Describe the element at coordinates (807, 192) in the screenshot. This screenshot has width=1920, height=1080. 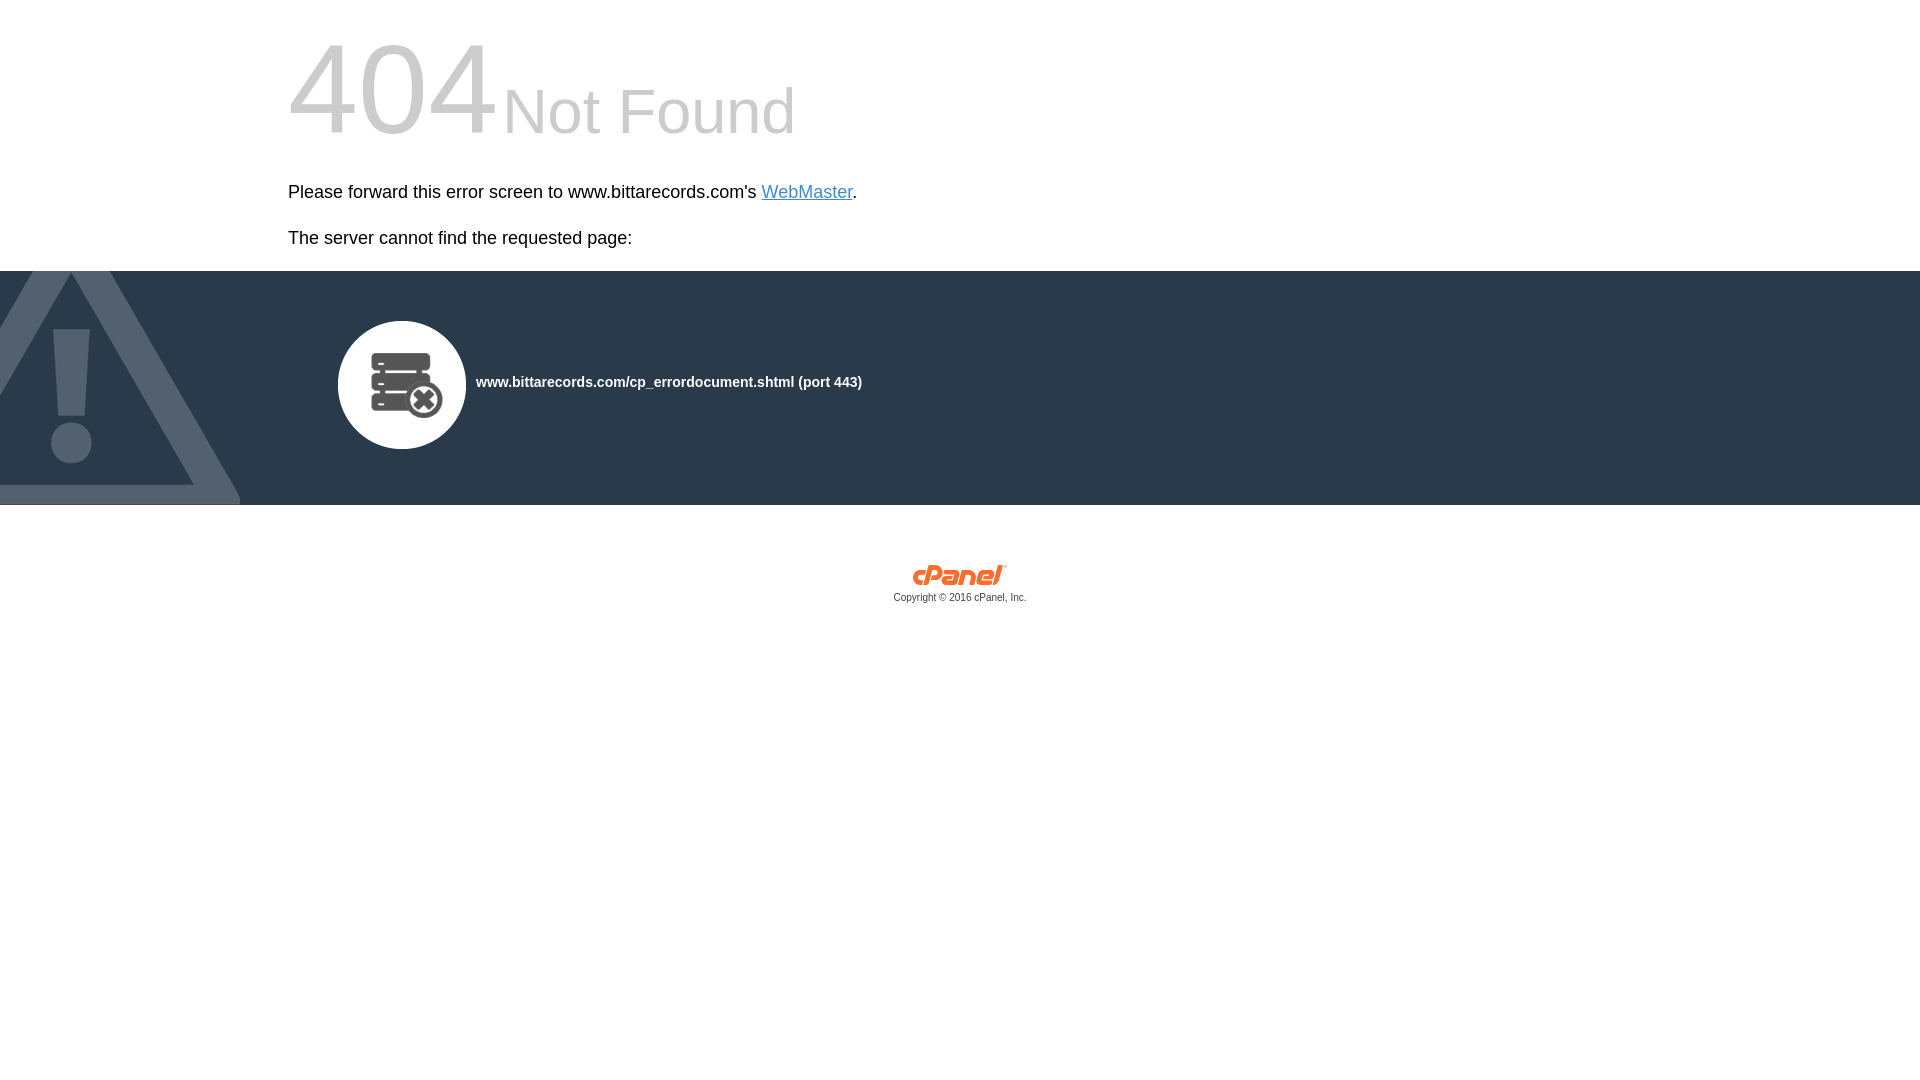
I see `WebMaster` at that location.